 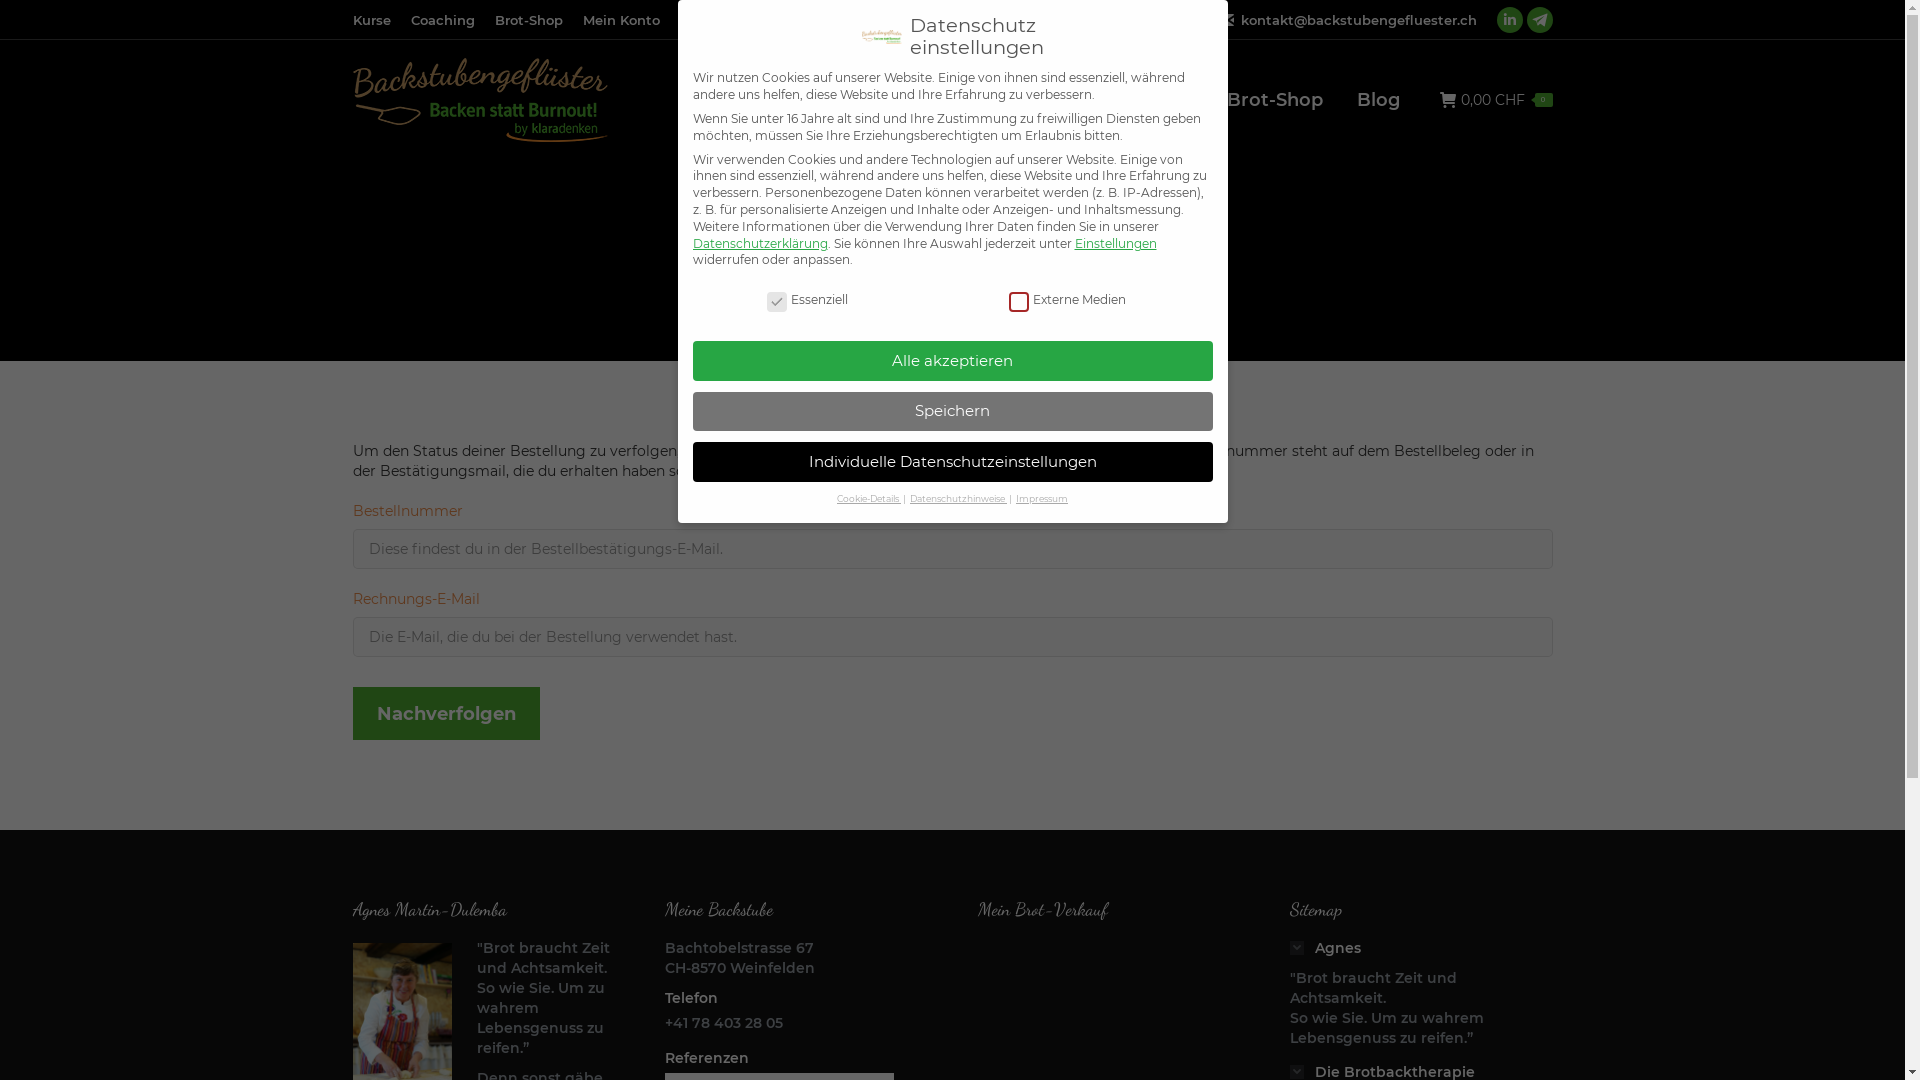 I want to click on Speichern, so click(x=952, y=412).